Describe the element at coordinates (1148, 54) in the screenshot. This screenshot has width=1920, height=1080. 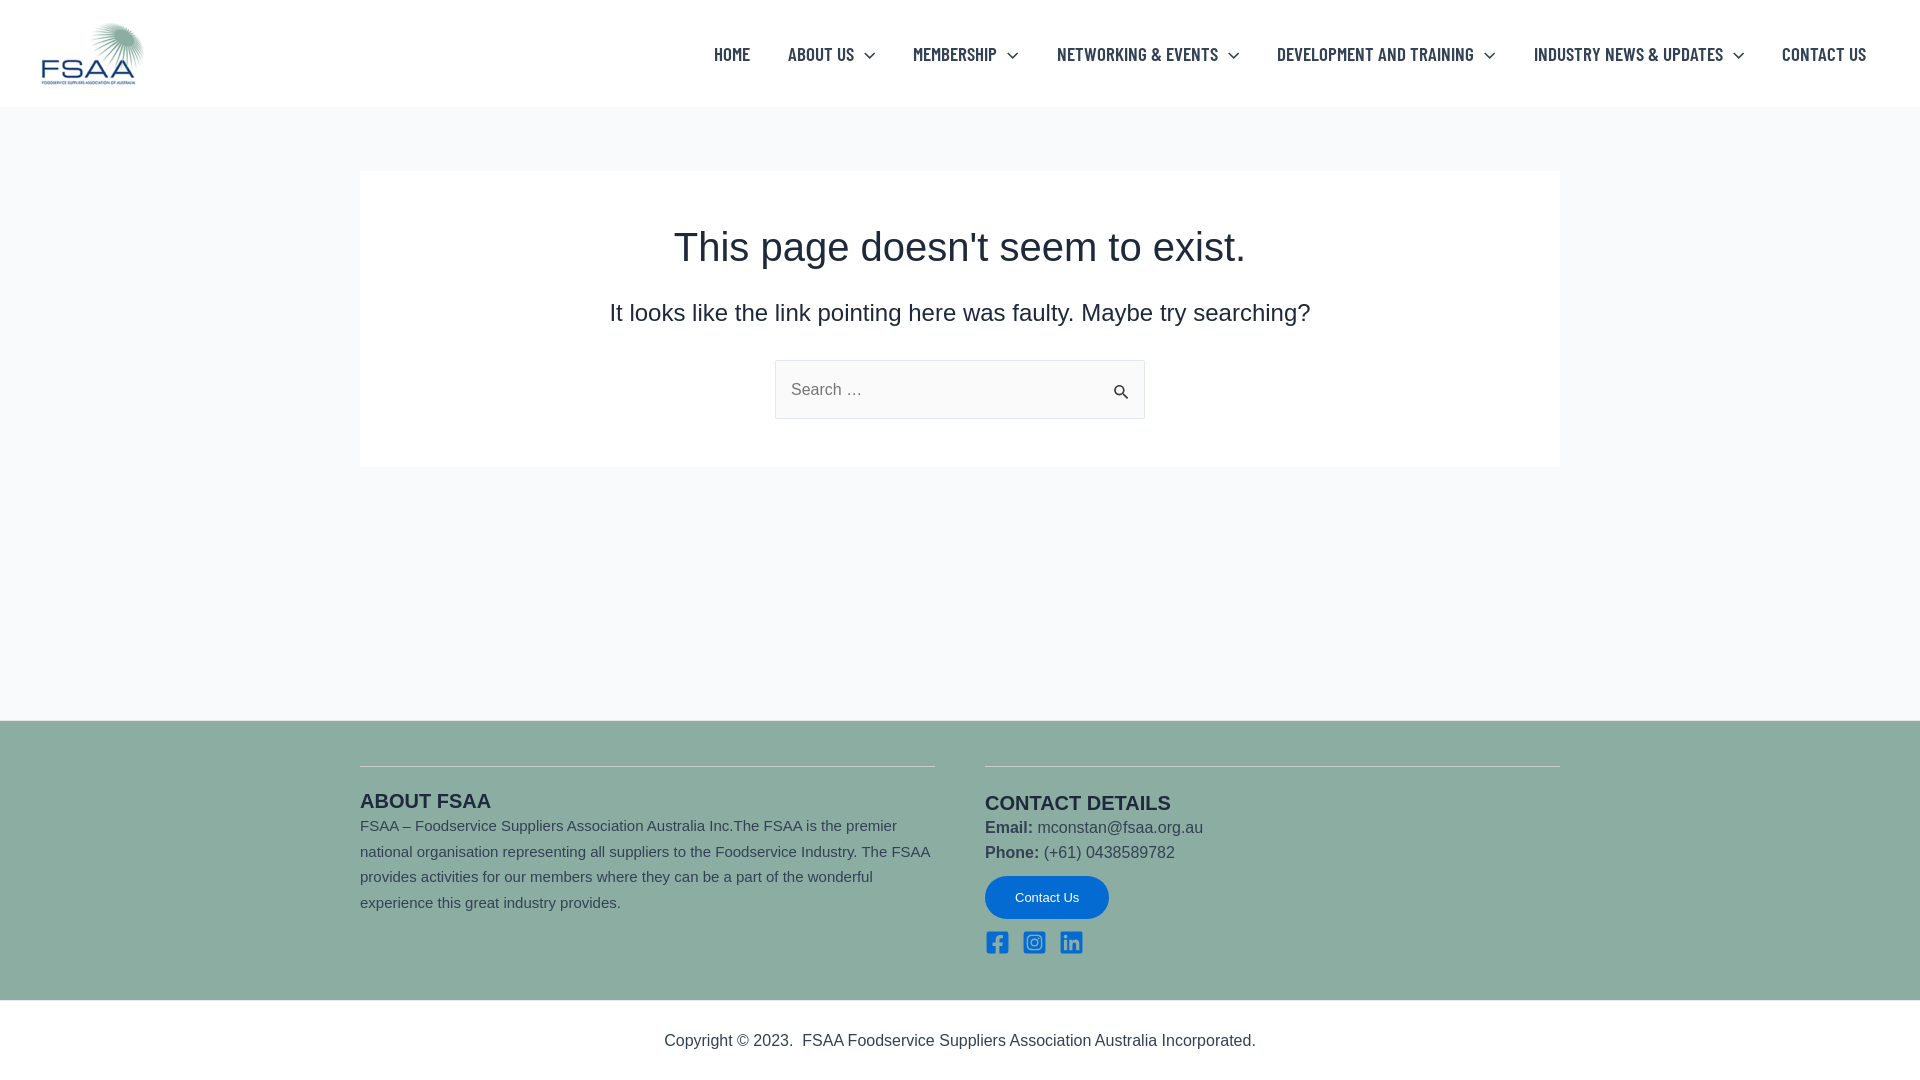
I see `NETWORKING & EVENTS` at that location.